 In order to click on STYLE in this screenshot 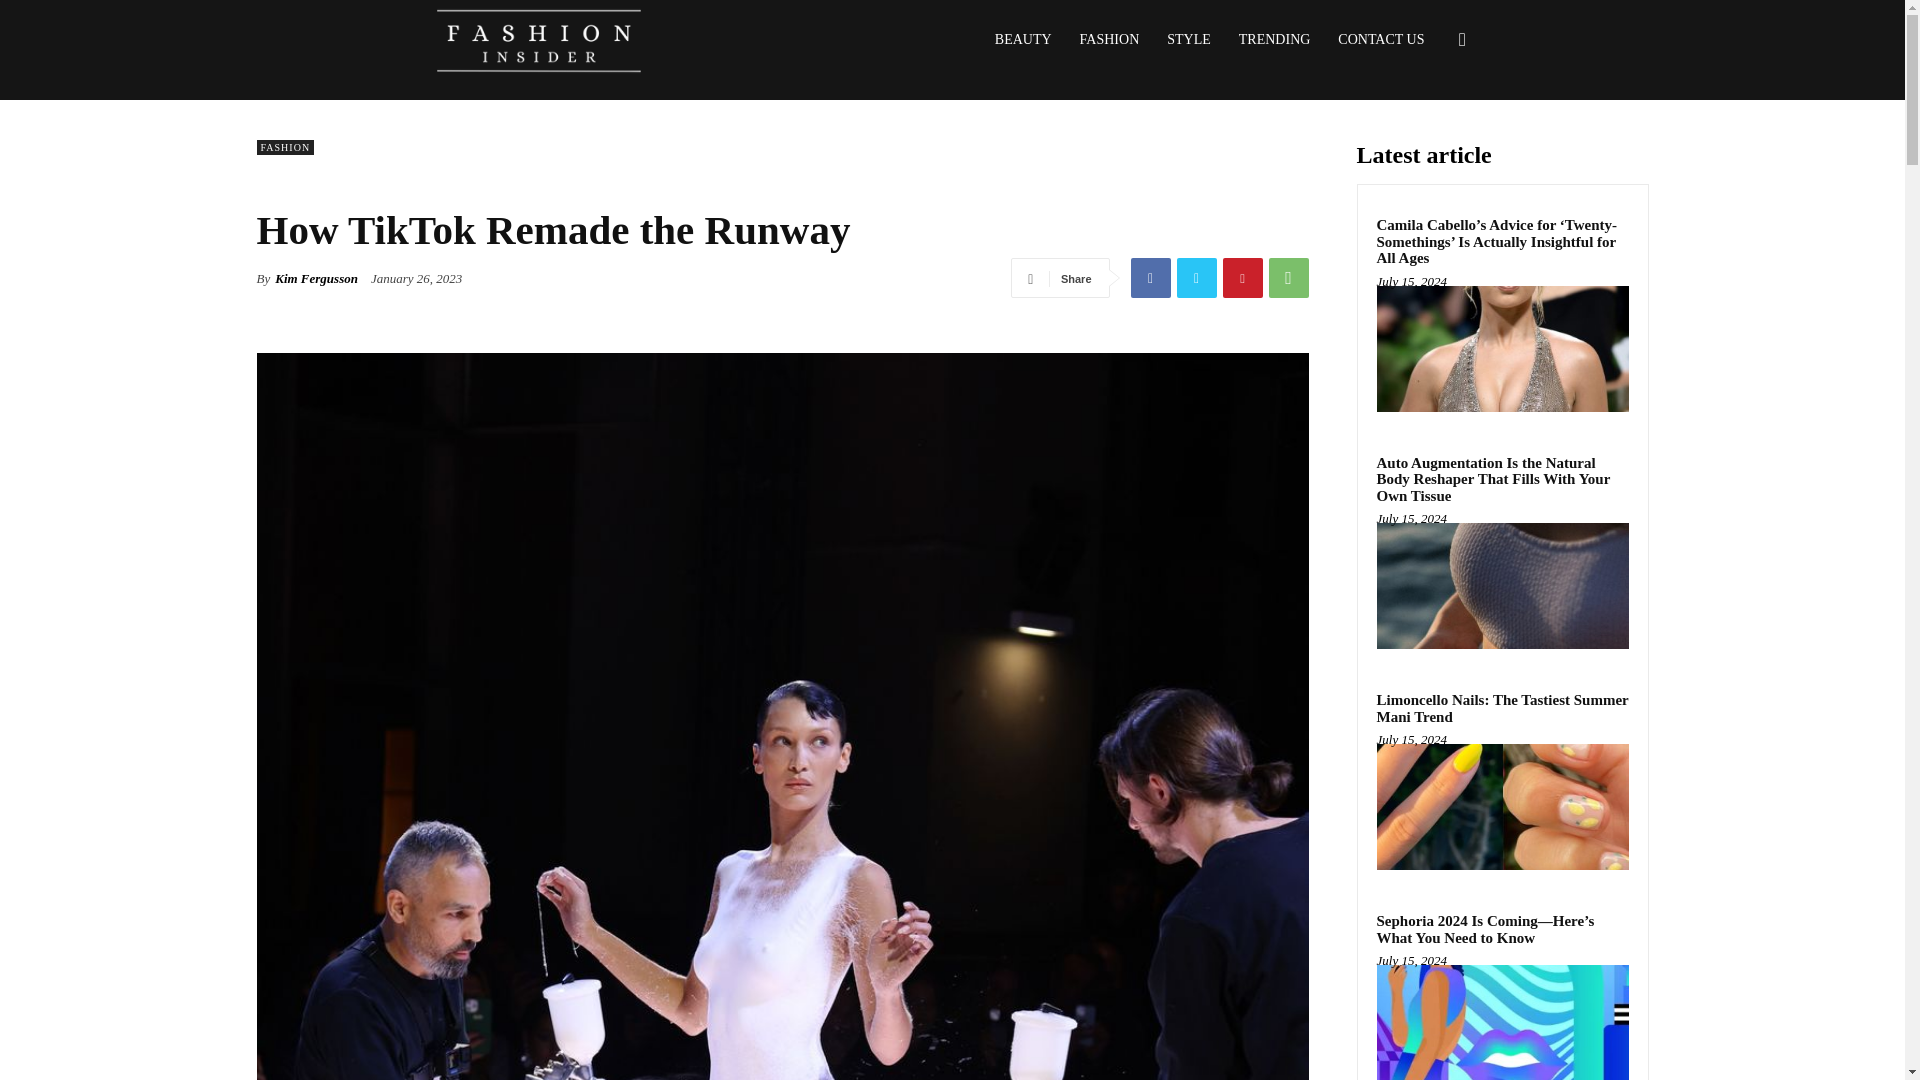, I will do `click(1188, 40)`.